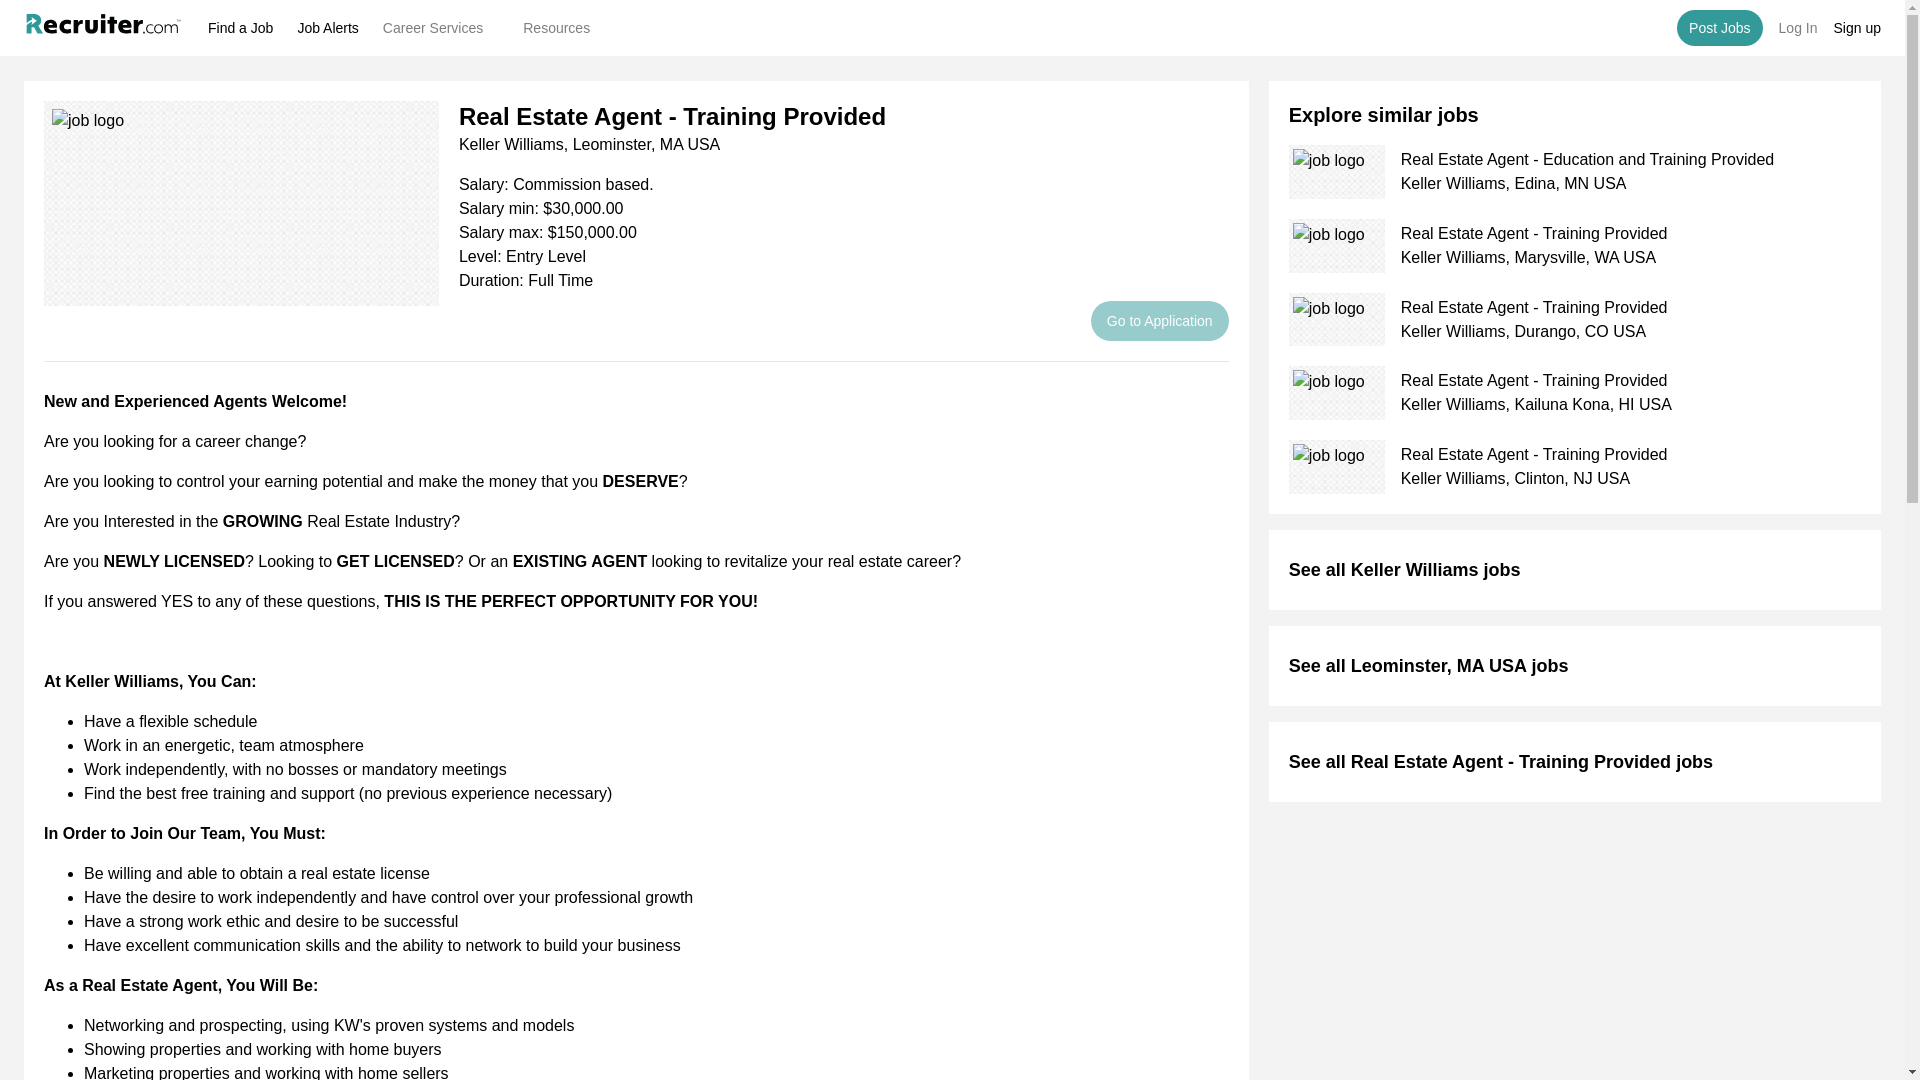 This screenshot has height=1080, width=1920. Describe the element at coordinates (1719, 28) in the screenshot. I see `Post Jobs` at that location.